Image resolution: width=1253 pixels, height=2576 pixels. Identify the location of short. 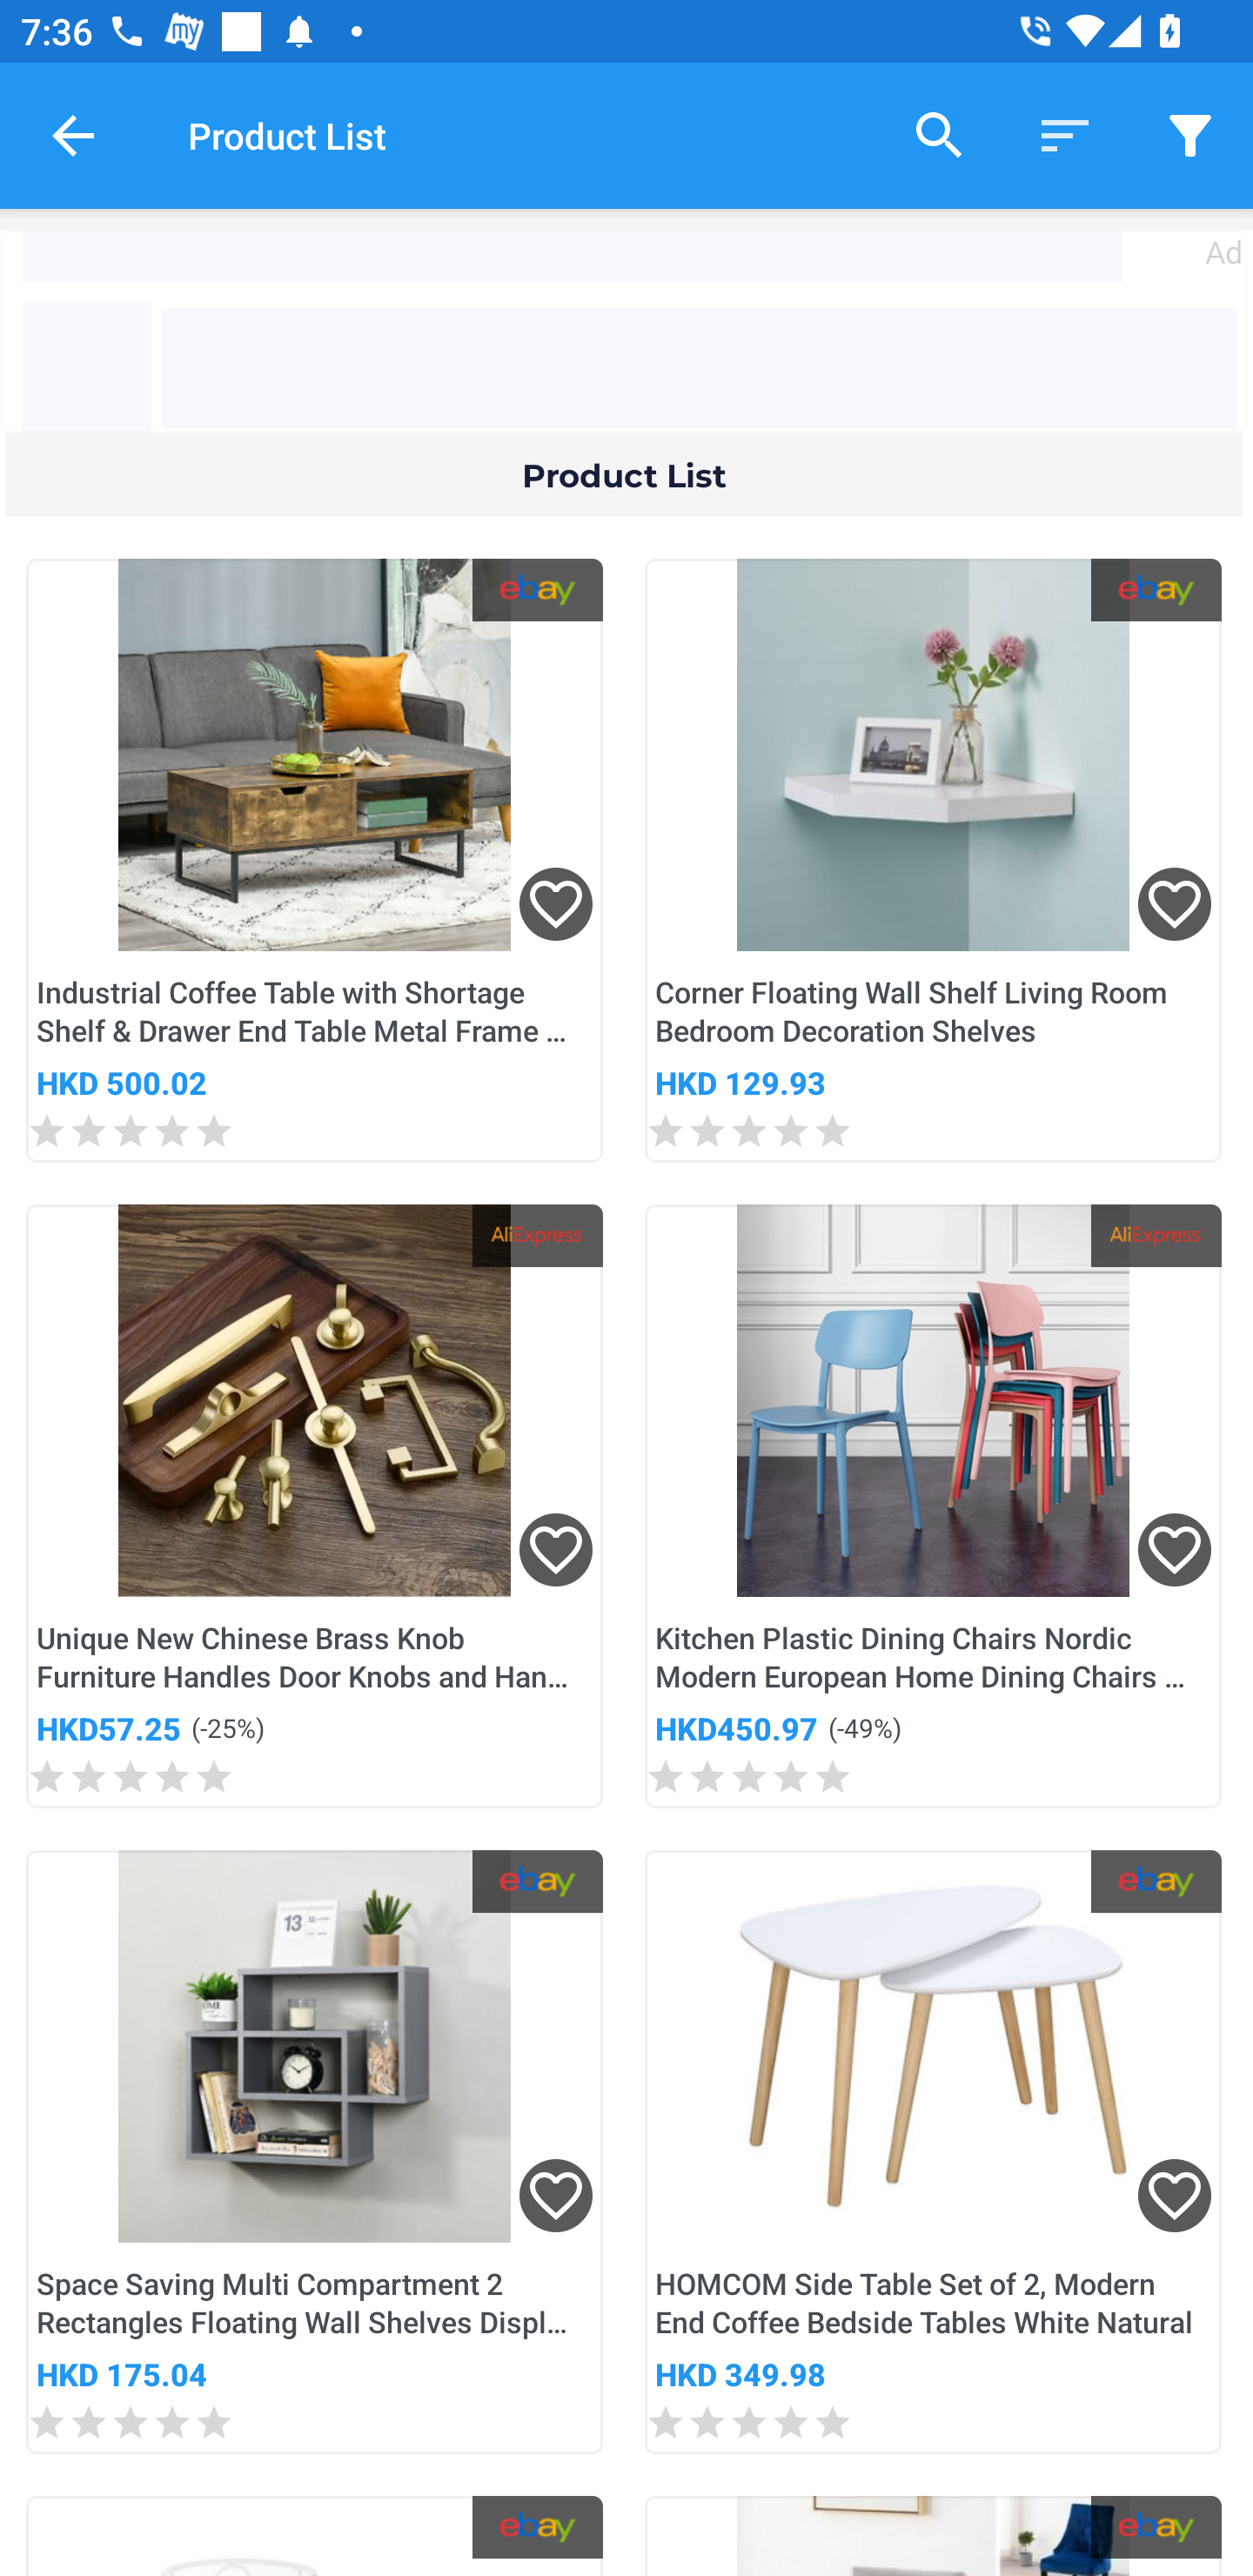
(1190, 134).